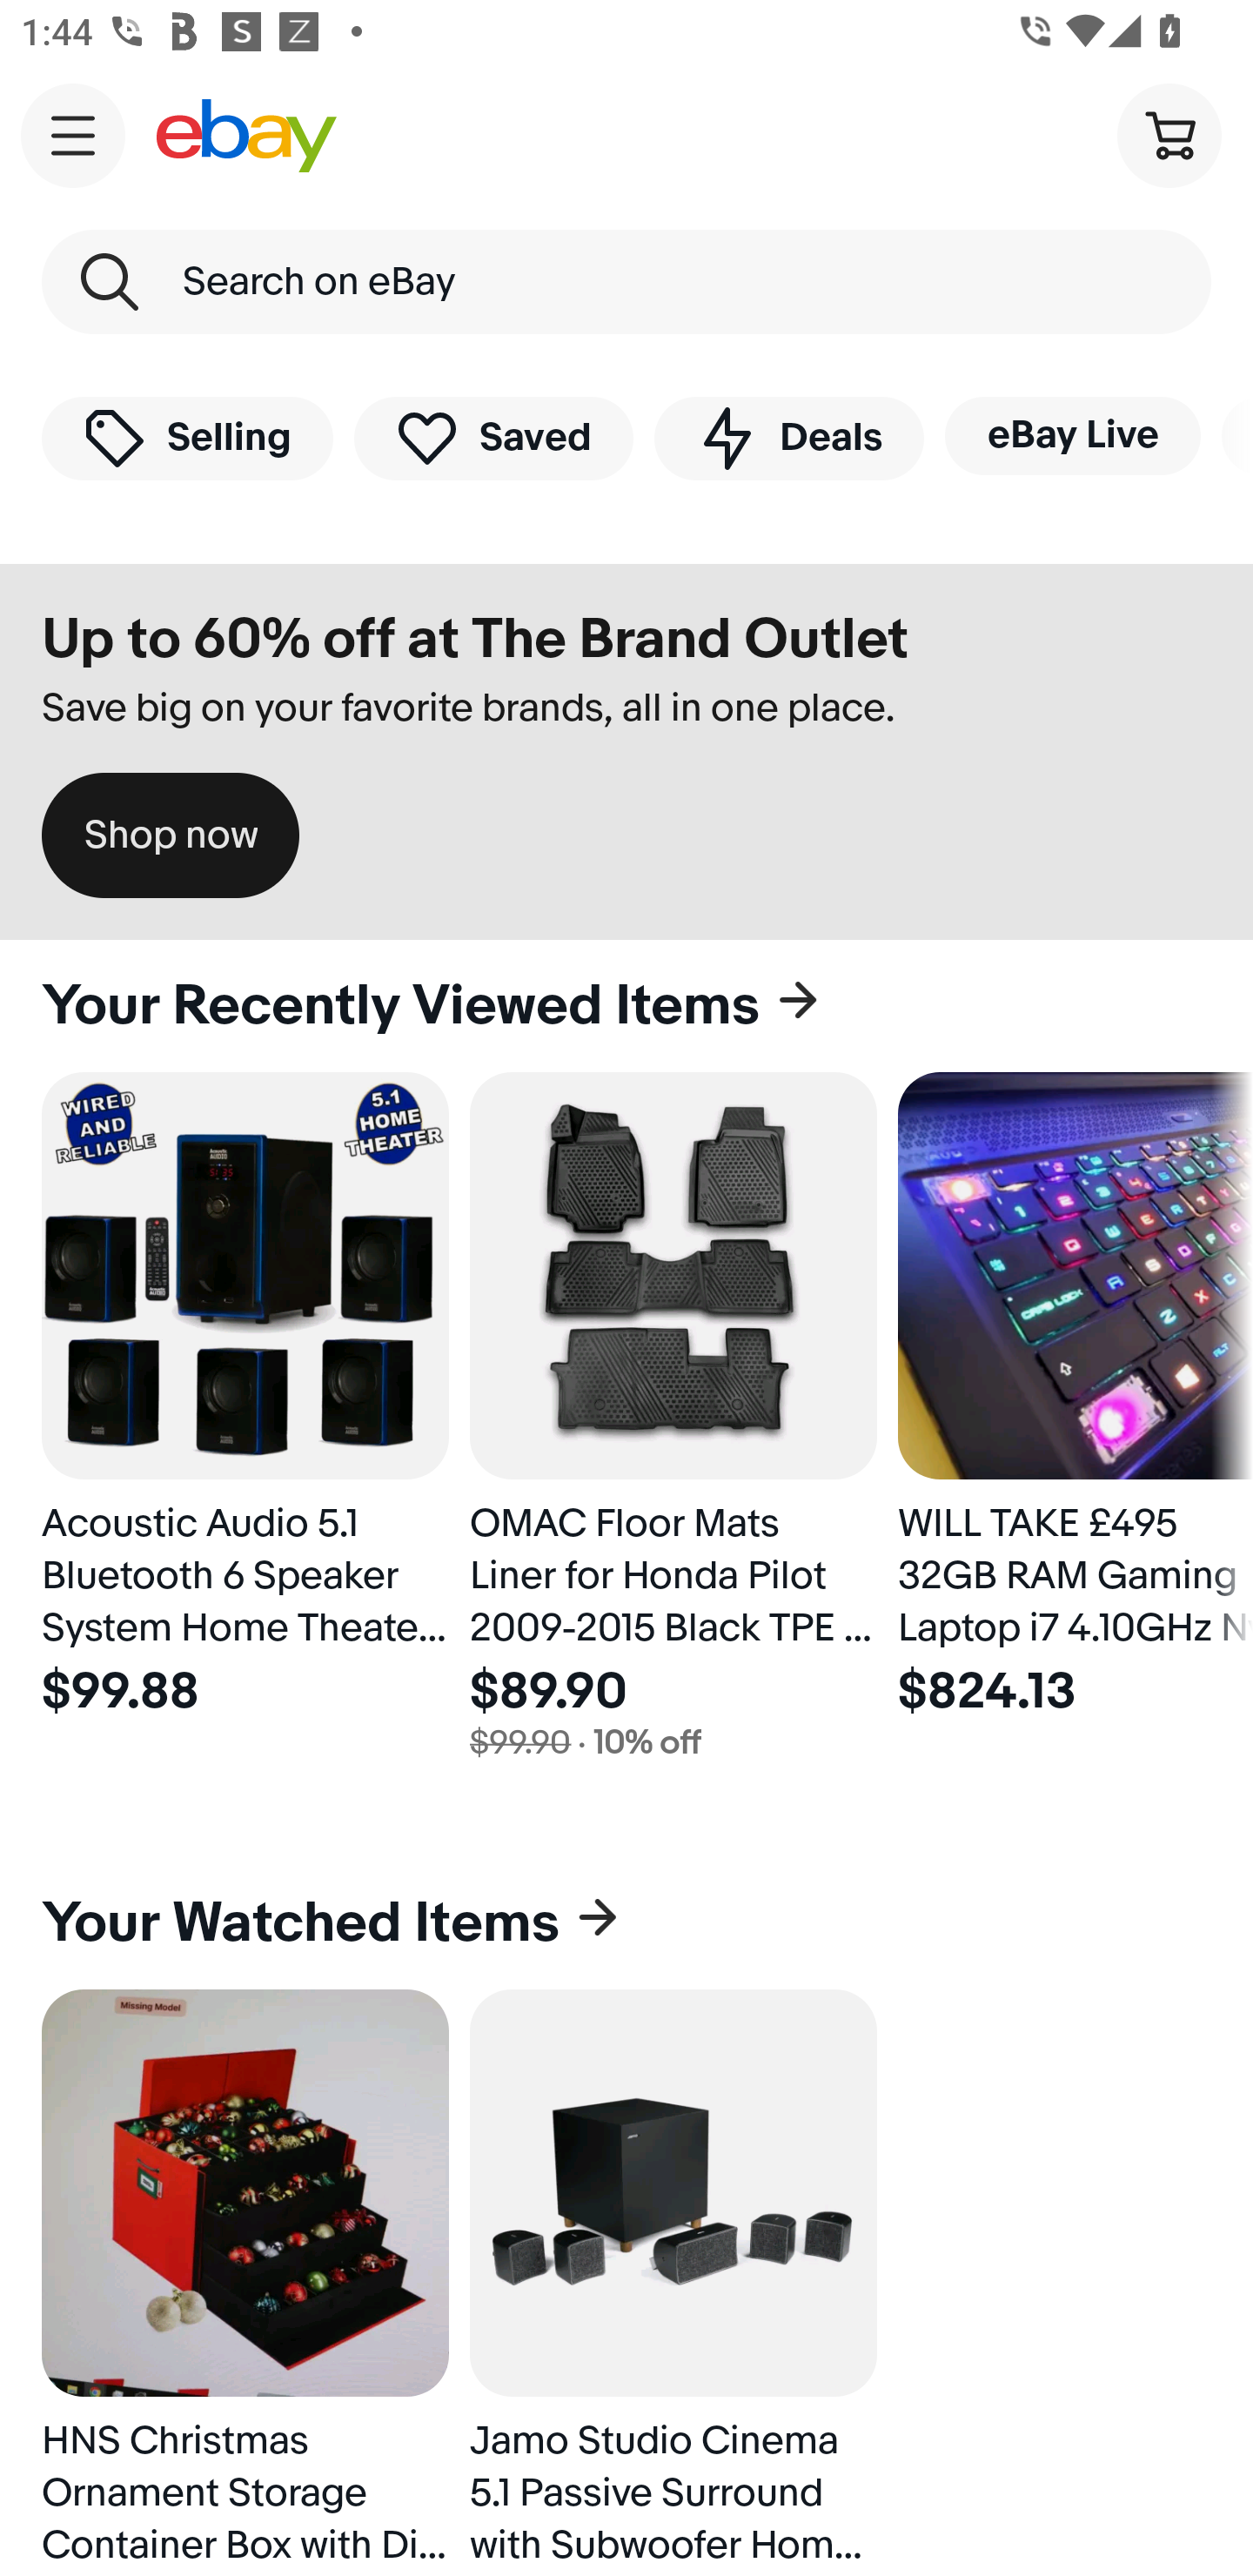 The image size is (1253, 2576). What do you see at coordinates (626, 282) in the screenshot?
I see `Search on eBay Search Keyword Search on eBay` at bounding box center [626, 282].